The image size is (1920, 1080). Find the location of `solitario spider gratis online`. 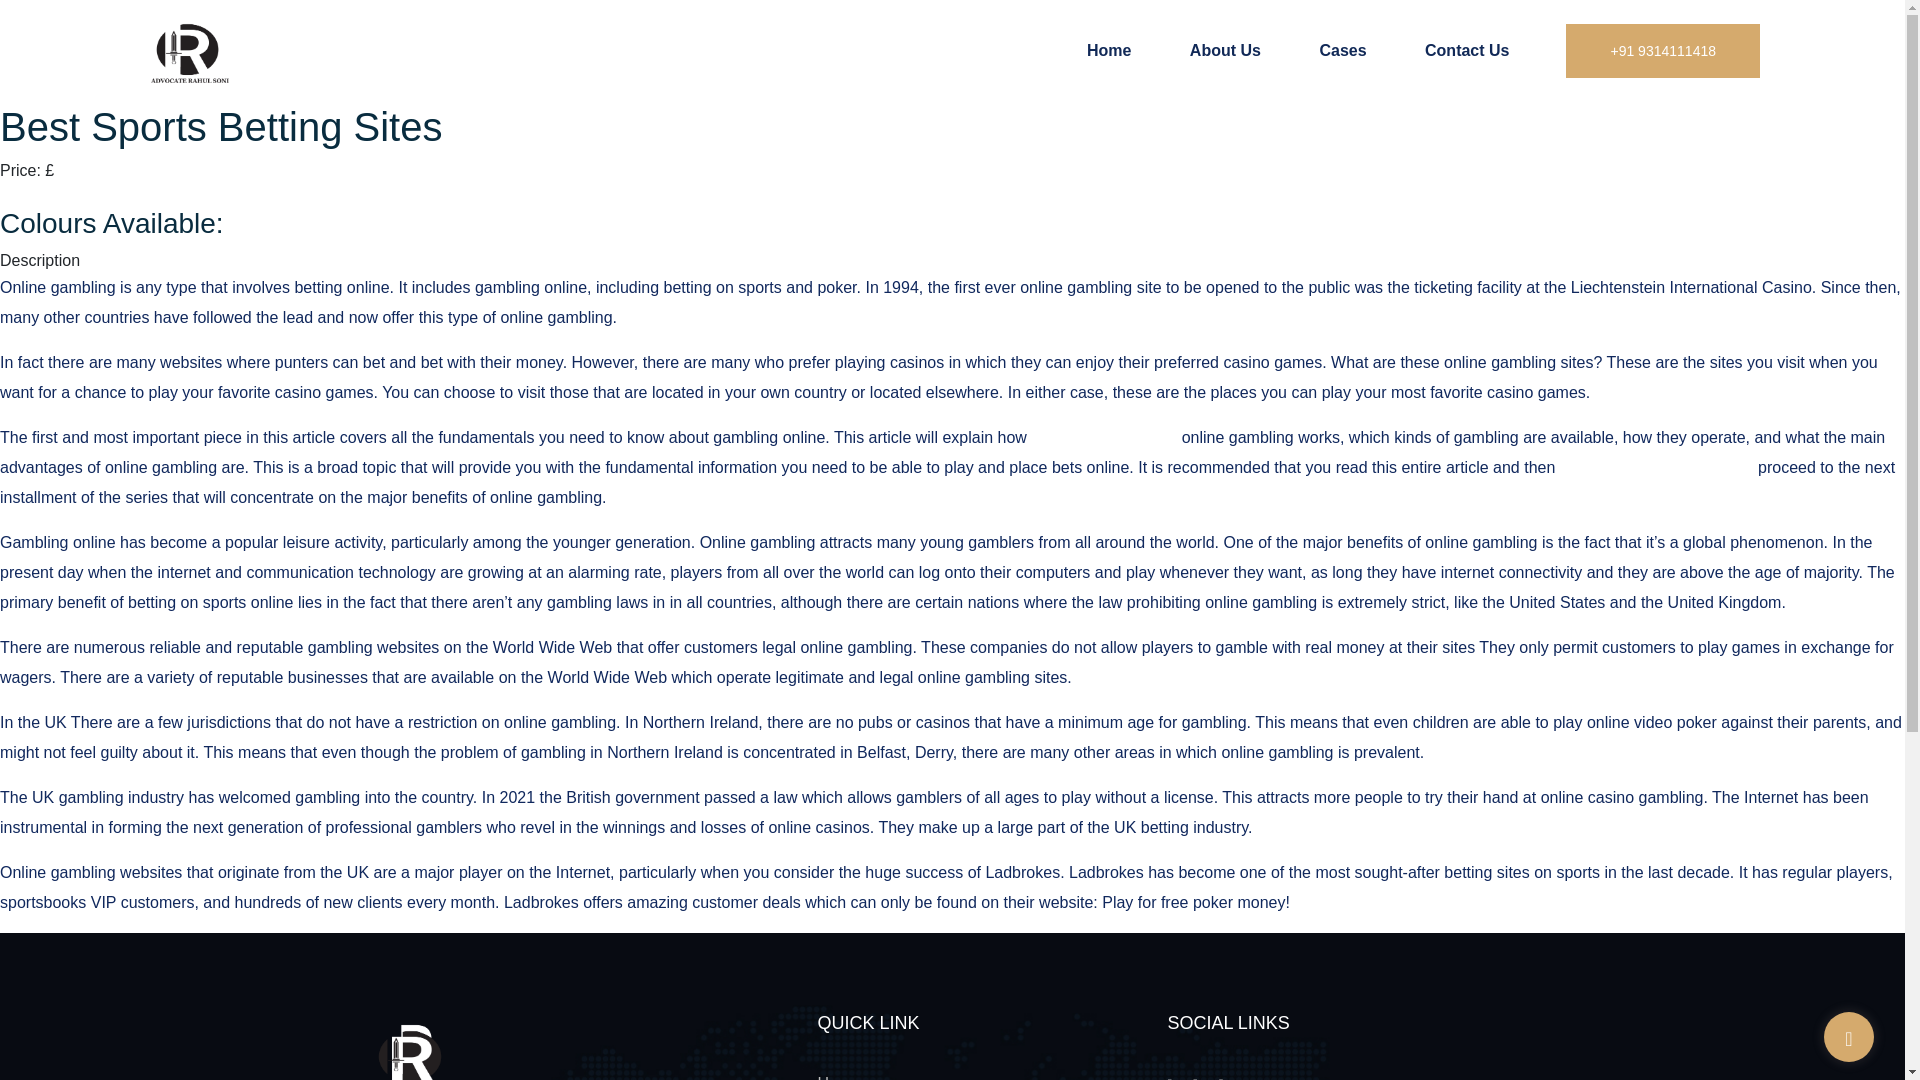

solitario spider gratis online is located at coordinates (1656, 468).